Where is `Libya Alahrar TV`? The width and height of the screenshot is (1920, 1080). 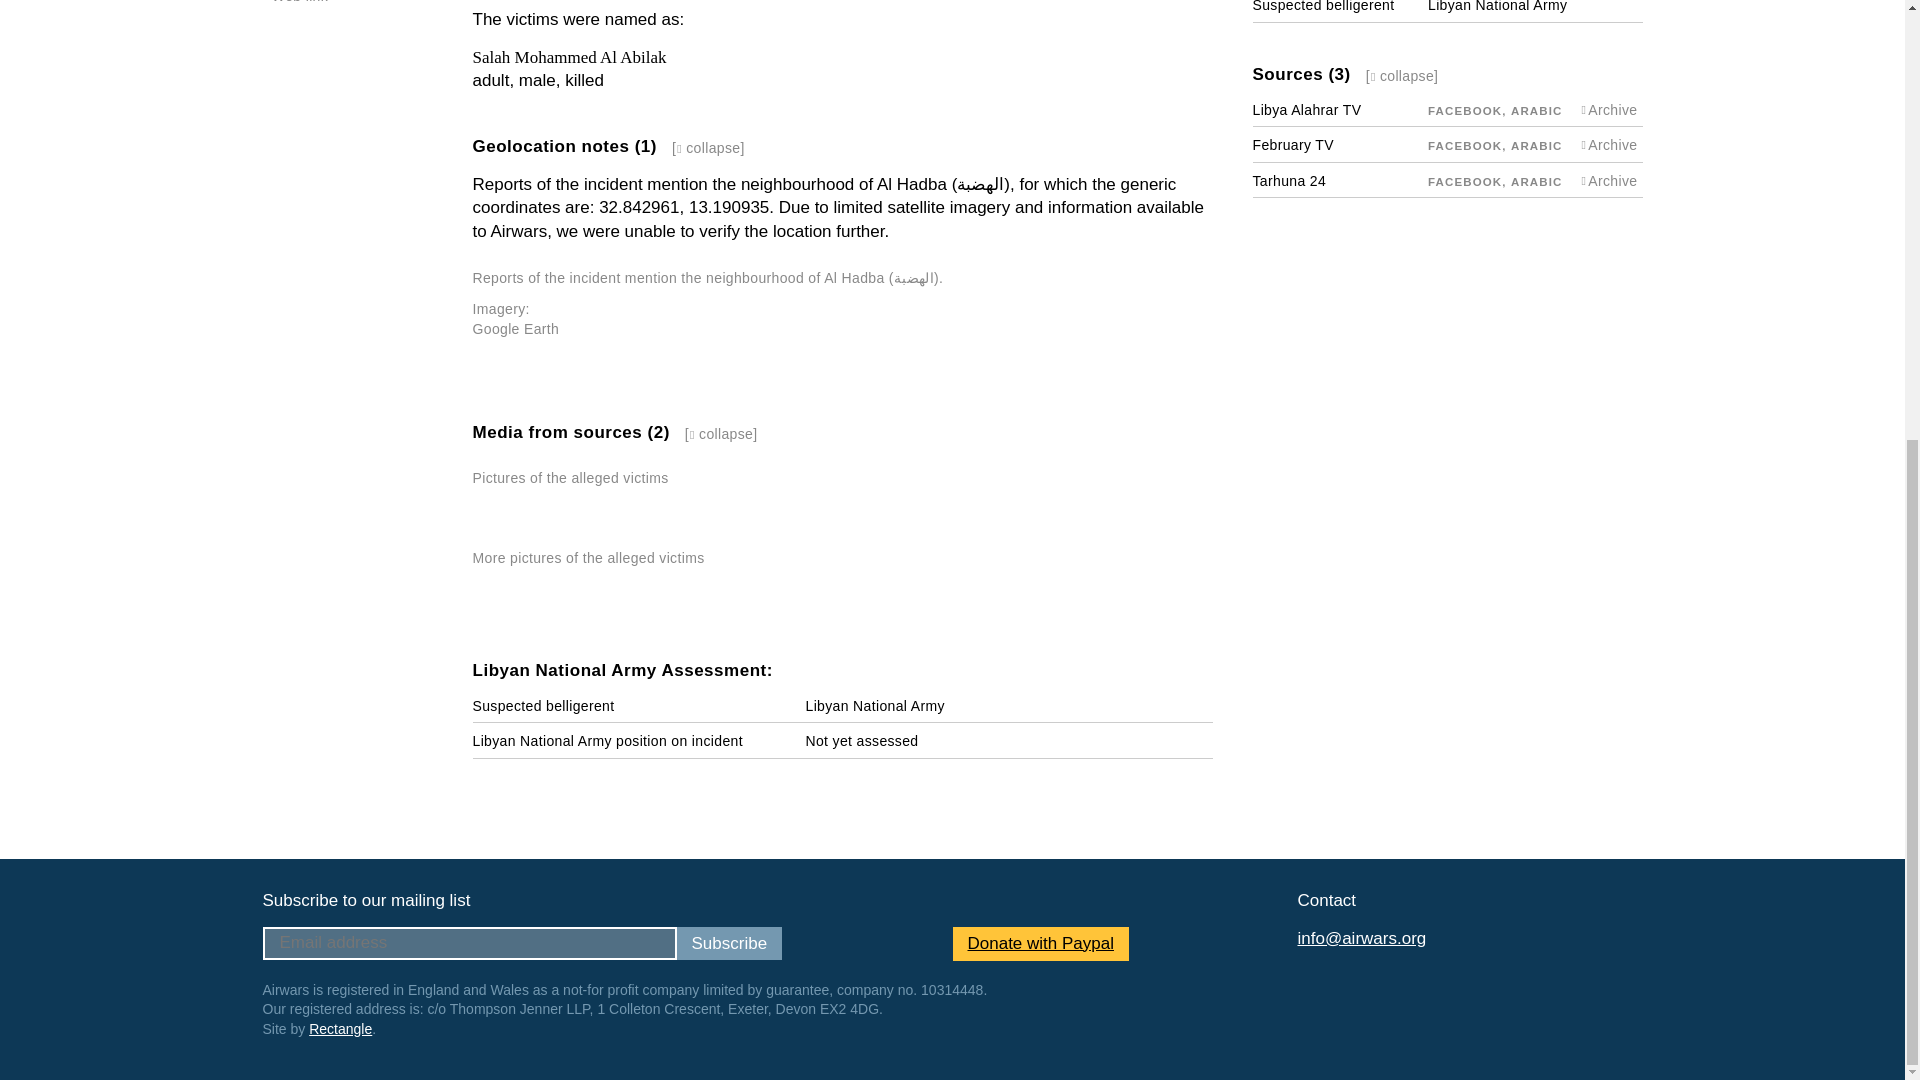 Libya Alahrar TV is located at coordinates (1306, 109).